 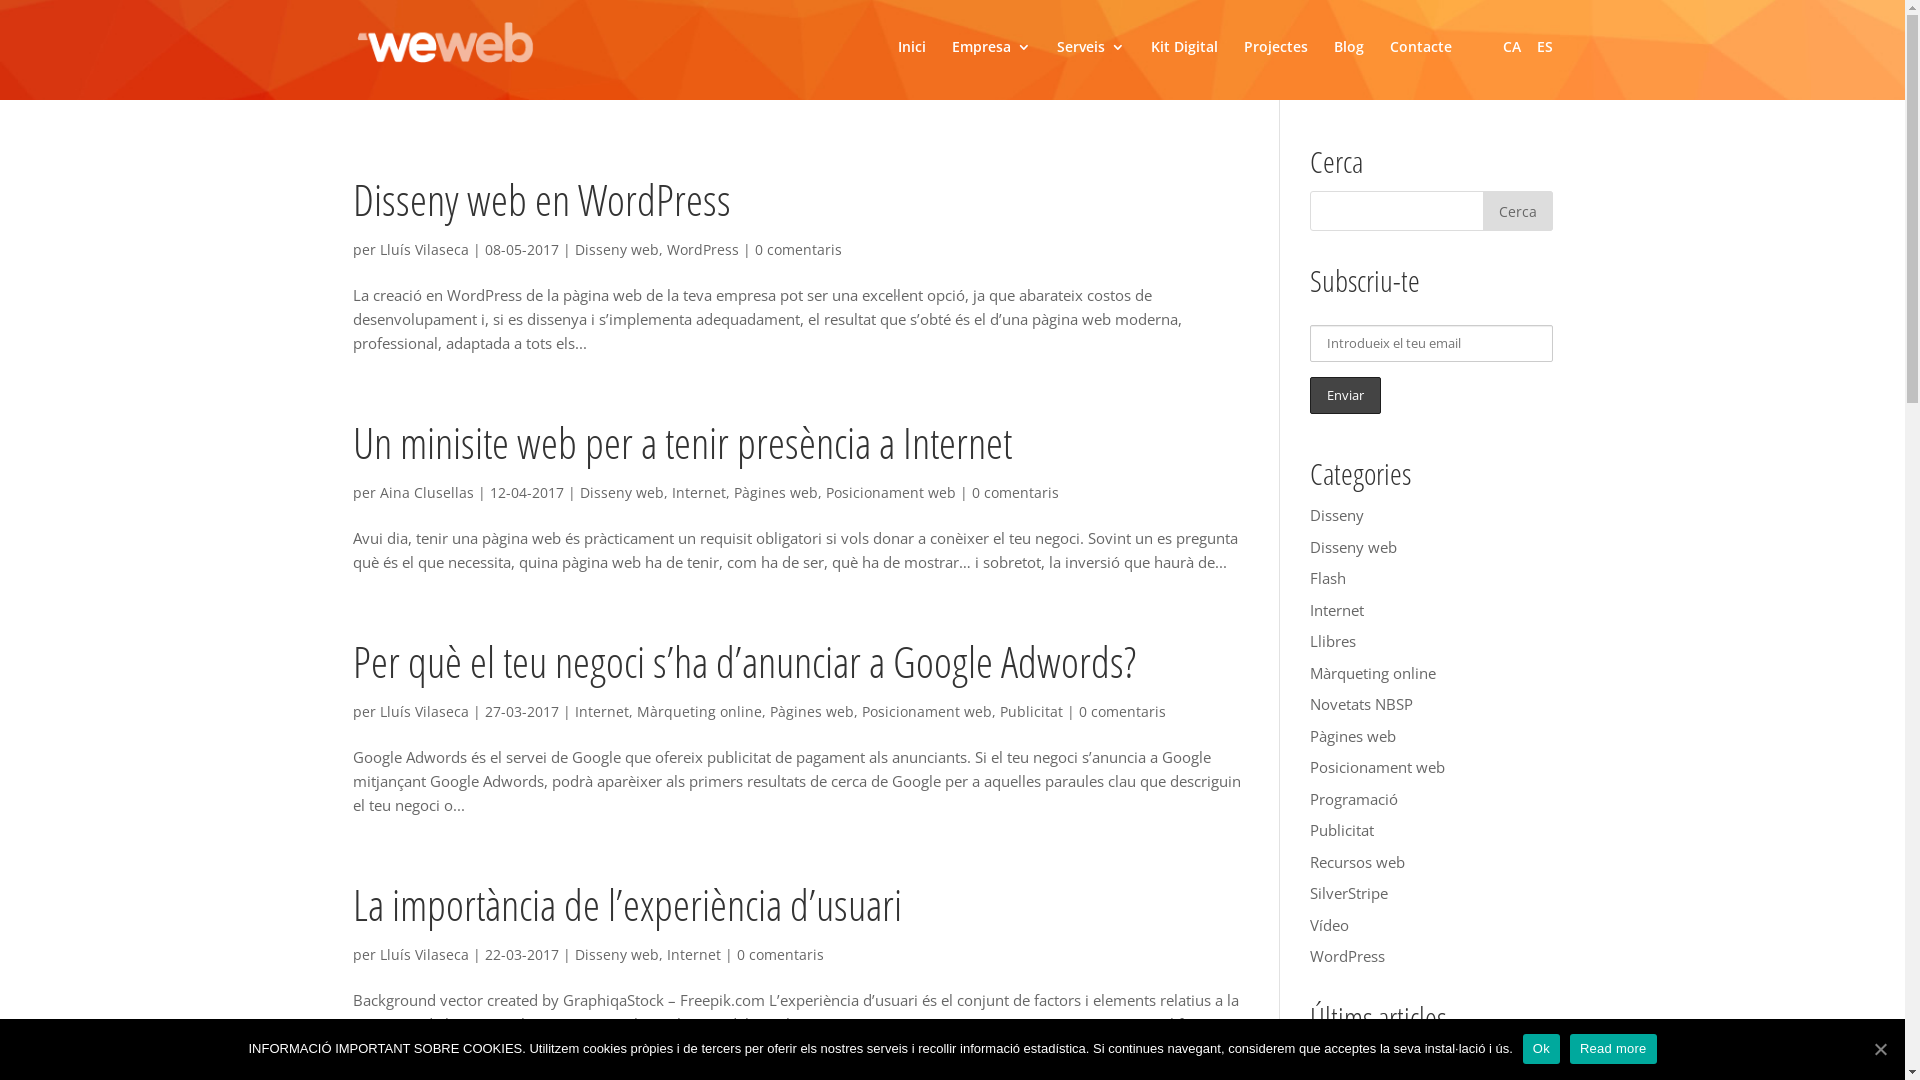 What do you see at coordinates (1090, 62) in the screenshot?
I see `Serveis` at bounding box center [1090, 62].